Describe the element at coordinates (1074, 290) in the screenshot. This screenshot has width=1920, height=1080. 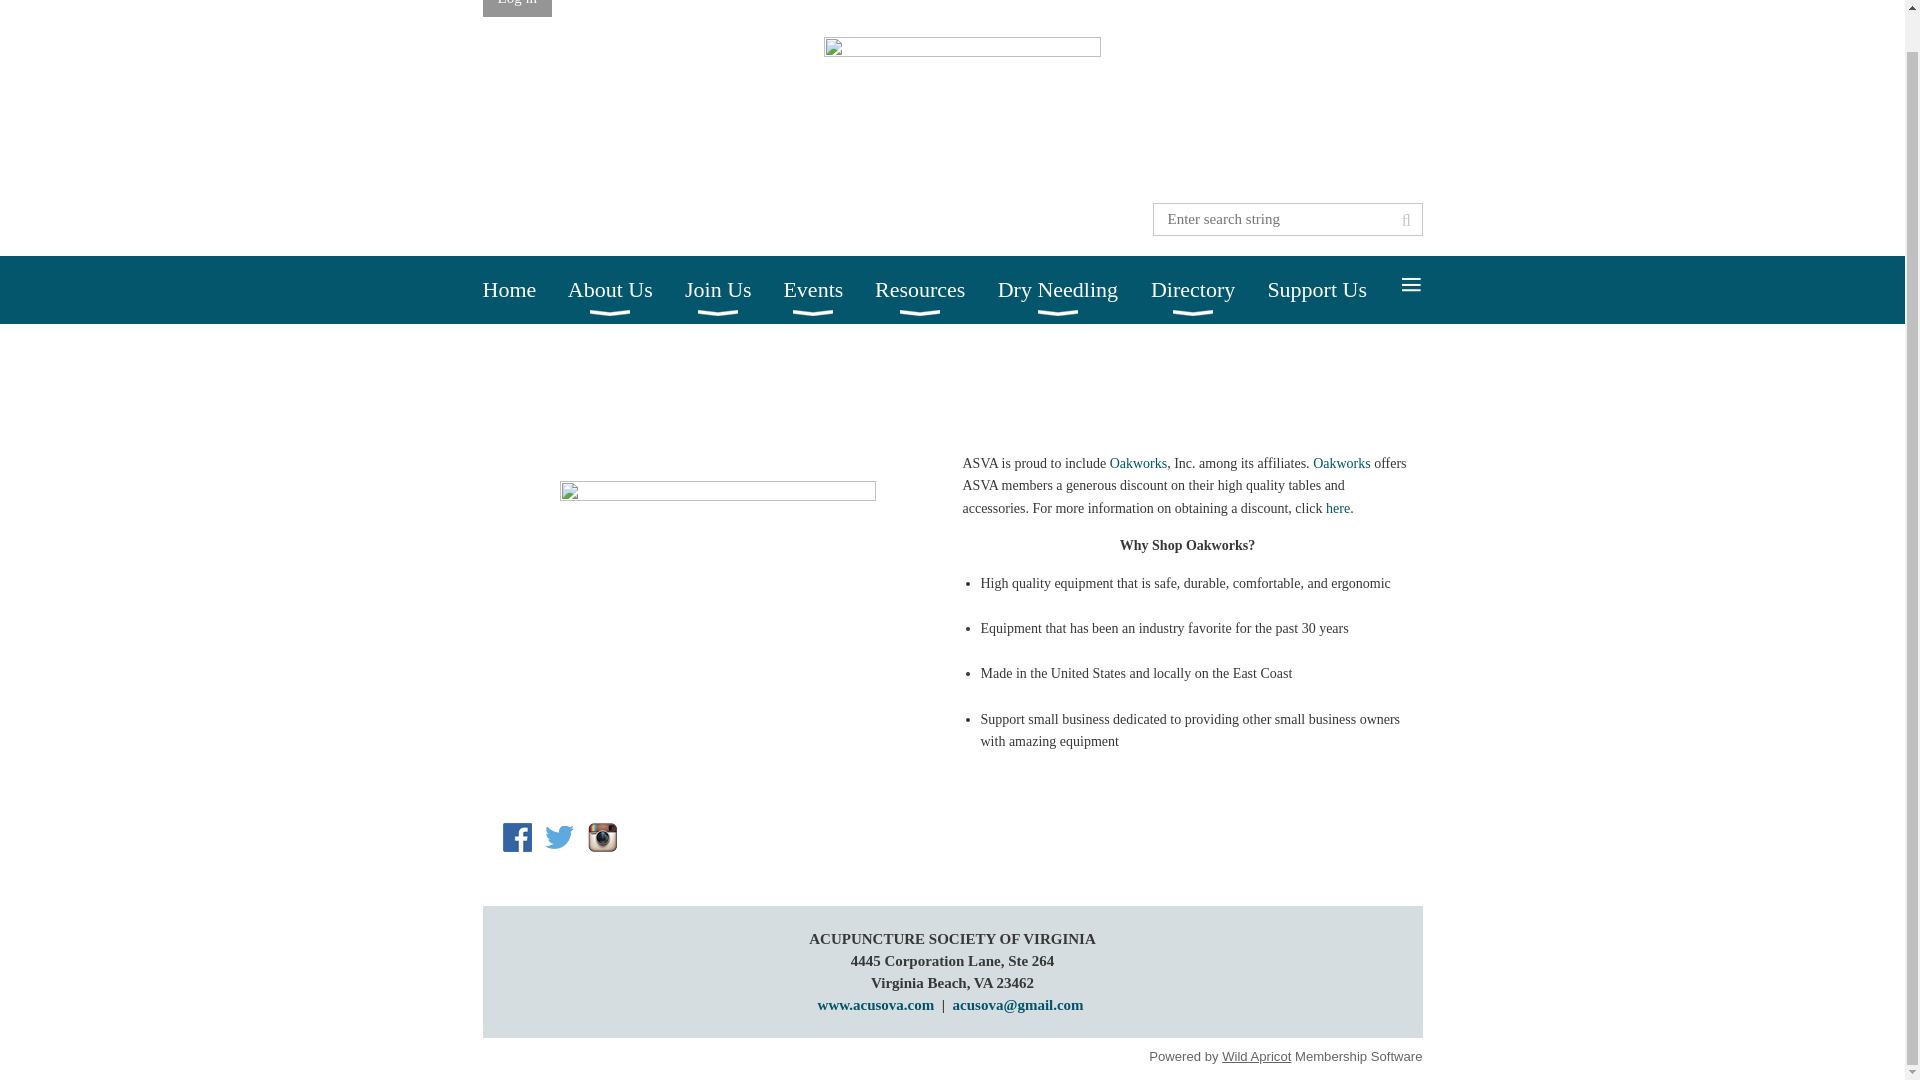
I see `Dry Needling` at that location.